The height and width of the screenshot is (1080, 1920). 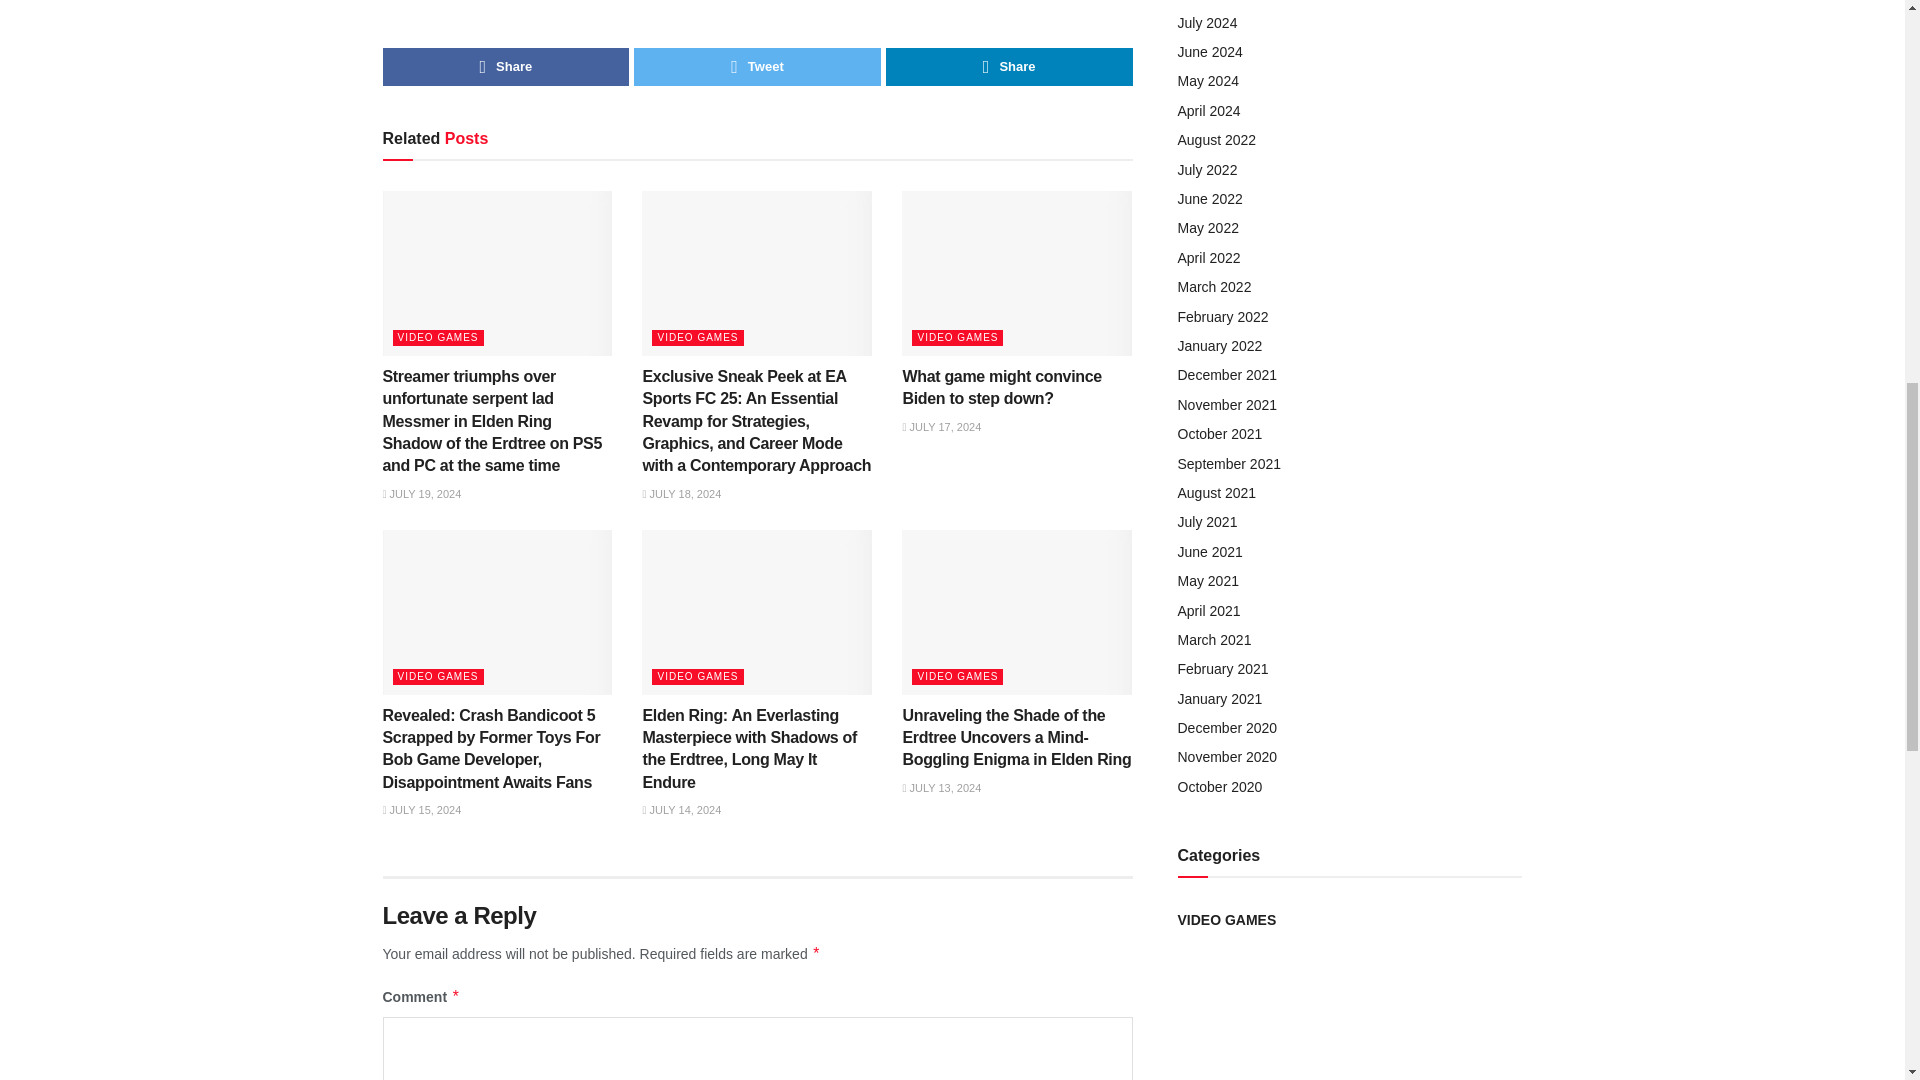 What do you see at coordinates (506, 66) in the screenshot?
I see `Share` at bounding box center [506, 66].